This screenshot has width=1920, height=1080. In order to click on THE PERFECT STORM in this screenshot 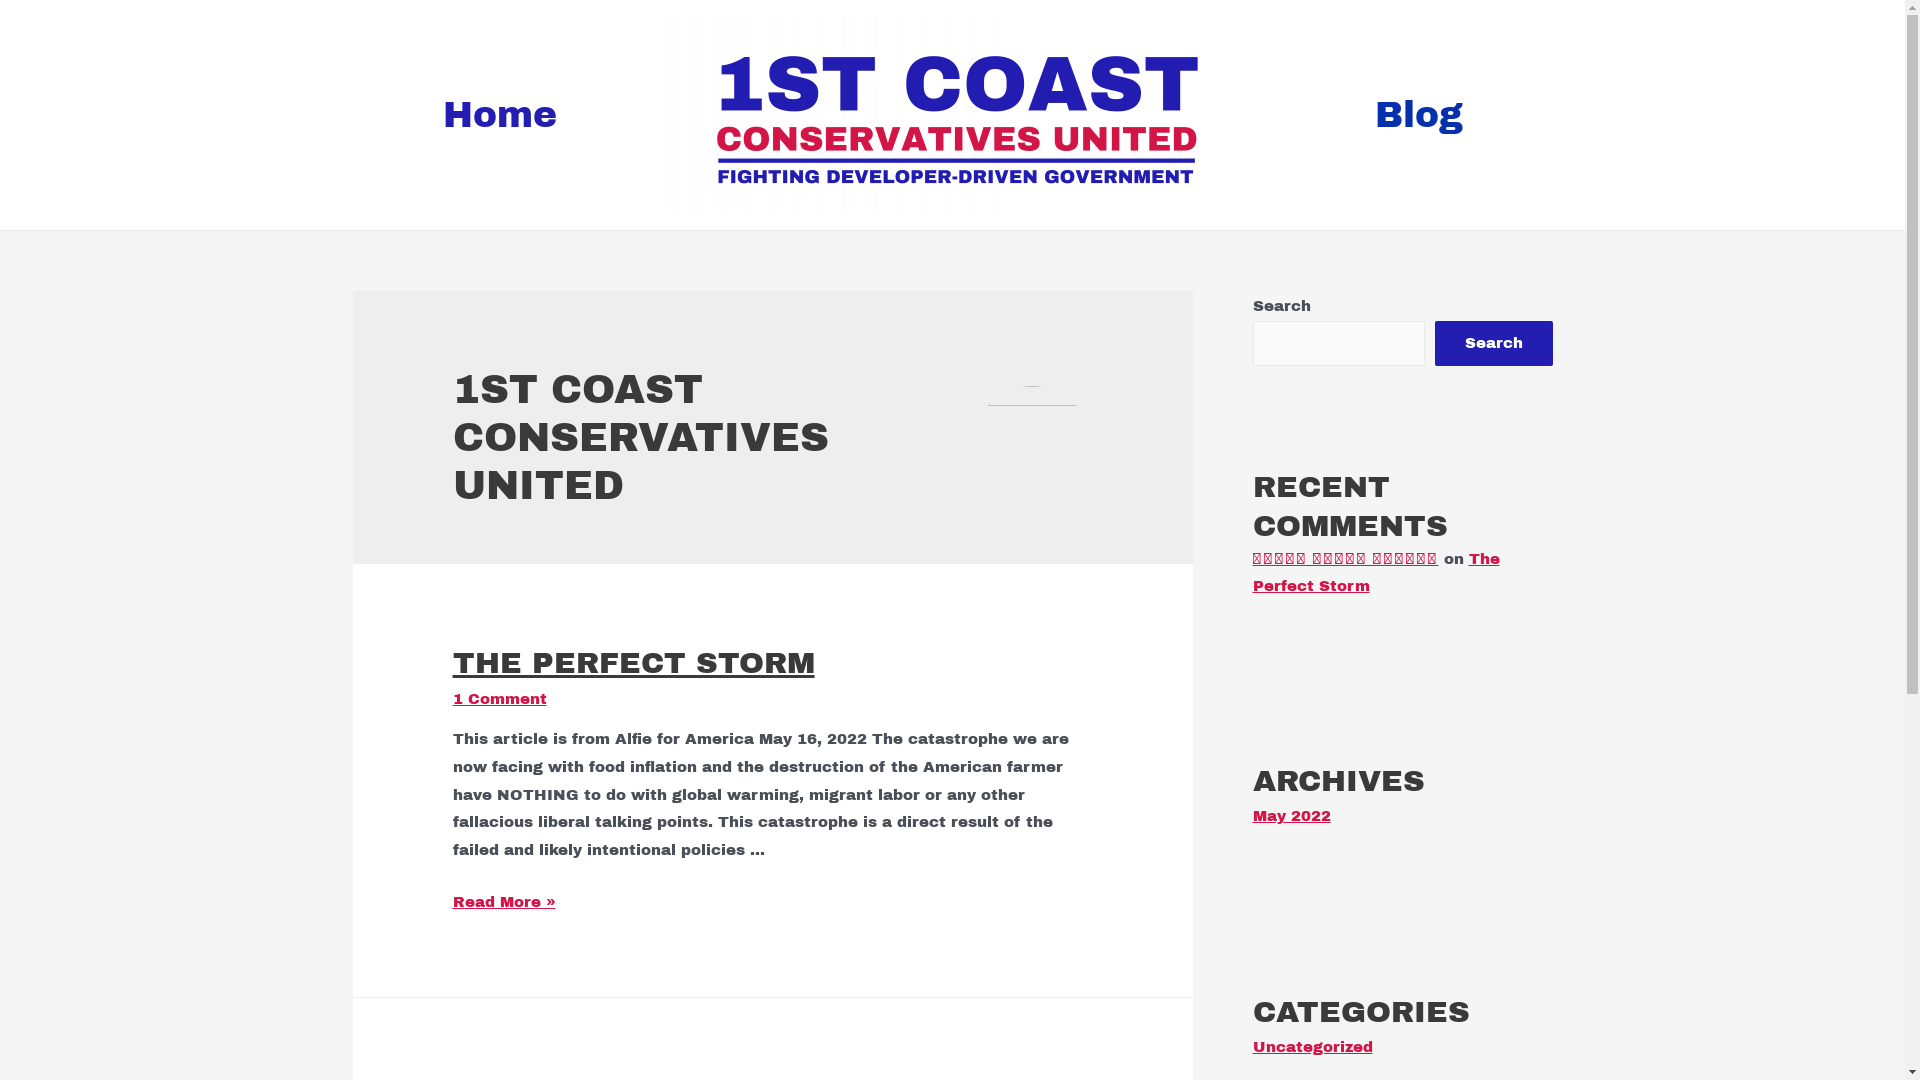, I will do `click(634, 663)`.